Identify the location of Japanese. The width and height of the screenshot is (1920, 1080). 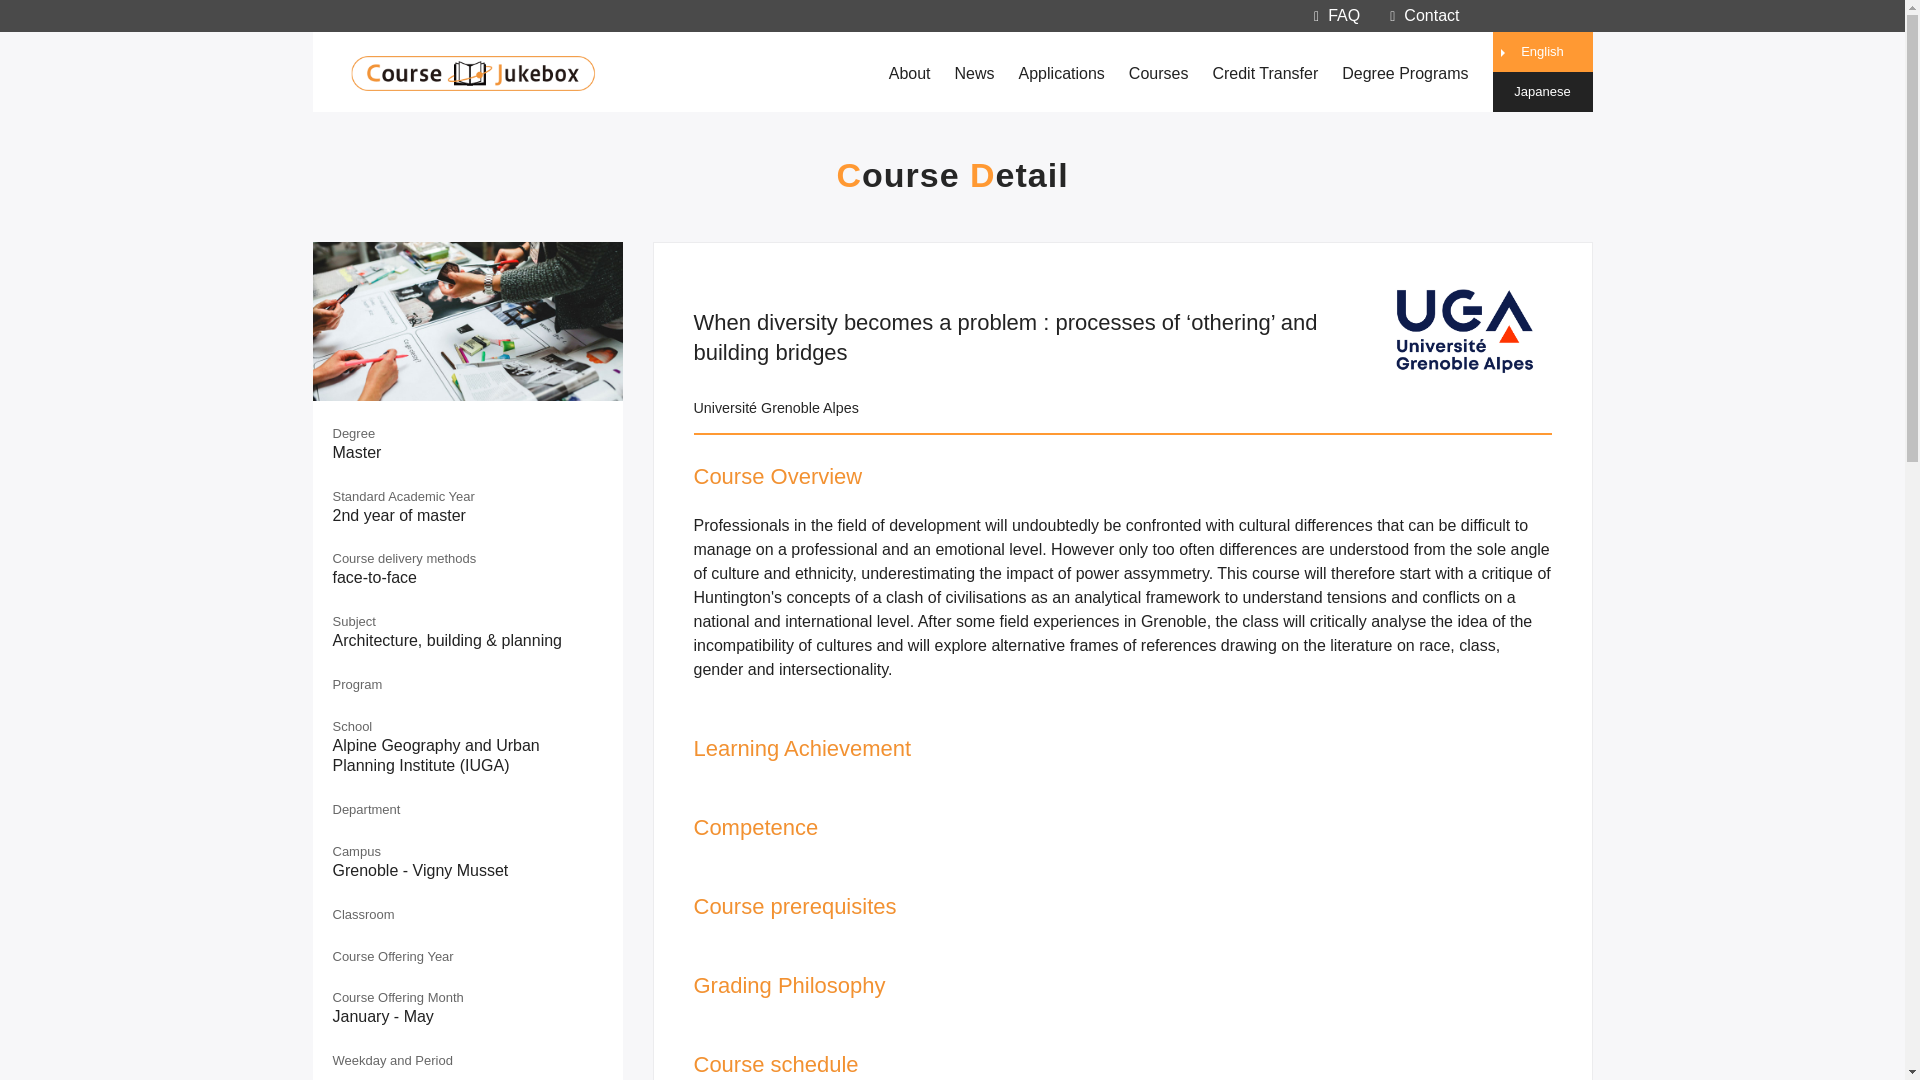
(1541, 92).